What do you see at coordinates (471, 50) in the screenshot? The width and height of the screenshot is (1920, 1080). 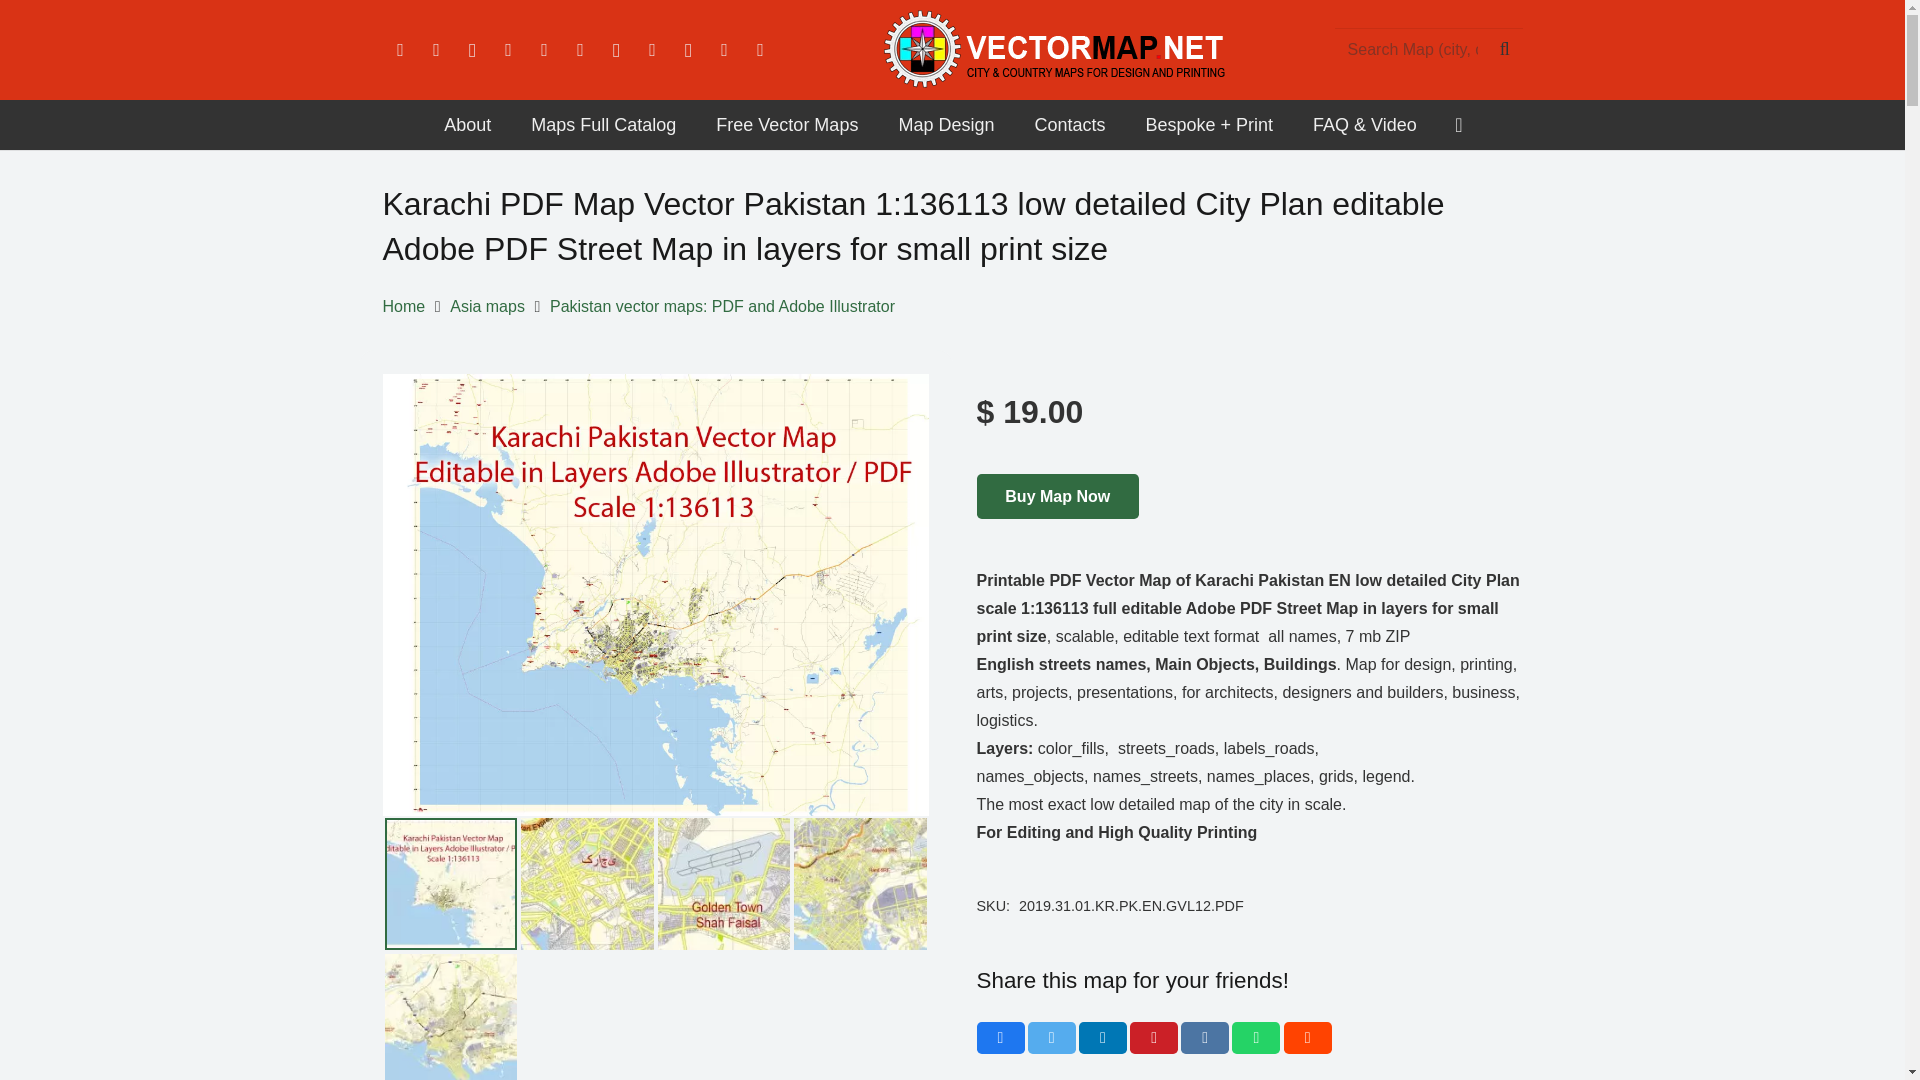 I see `Instagram` at bounding box center [471, 50].